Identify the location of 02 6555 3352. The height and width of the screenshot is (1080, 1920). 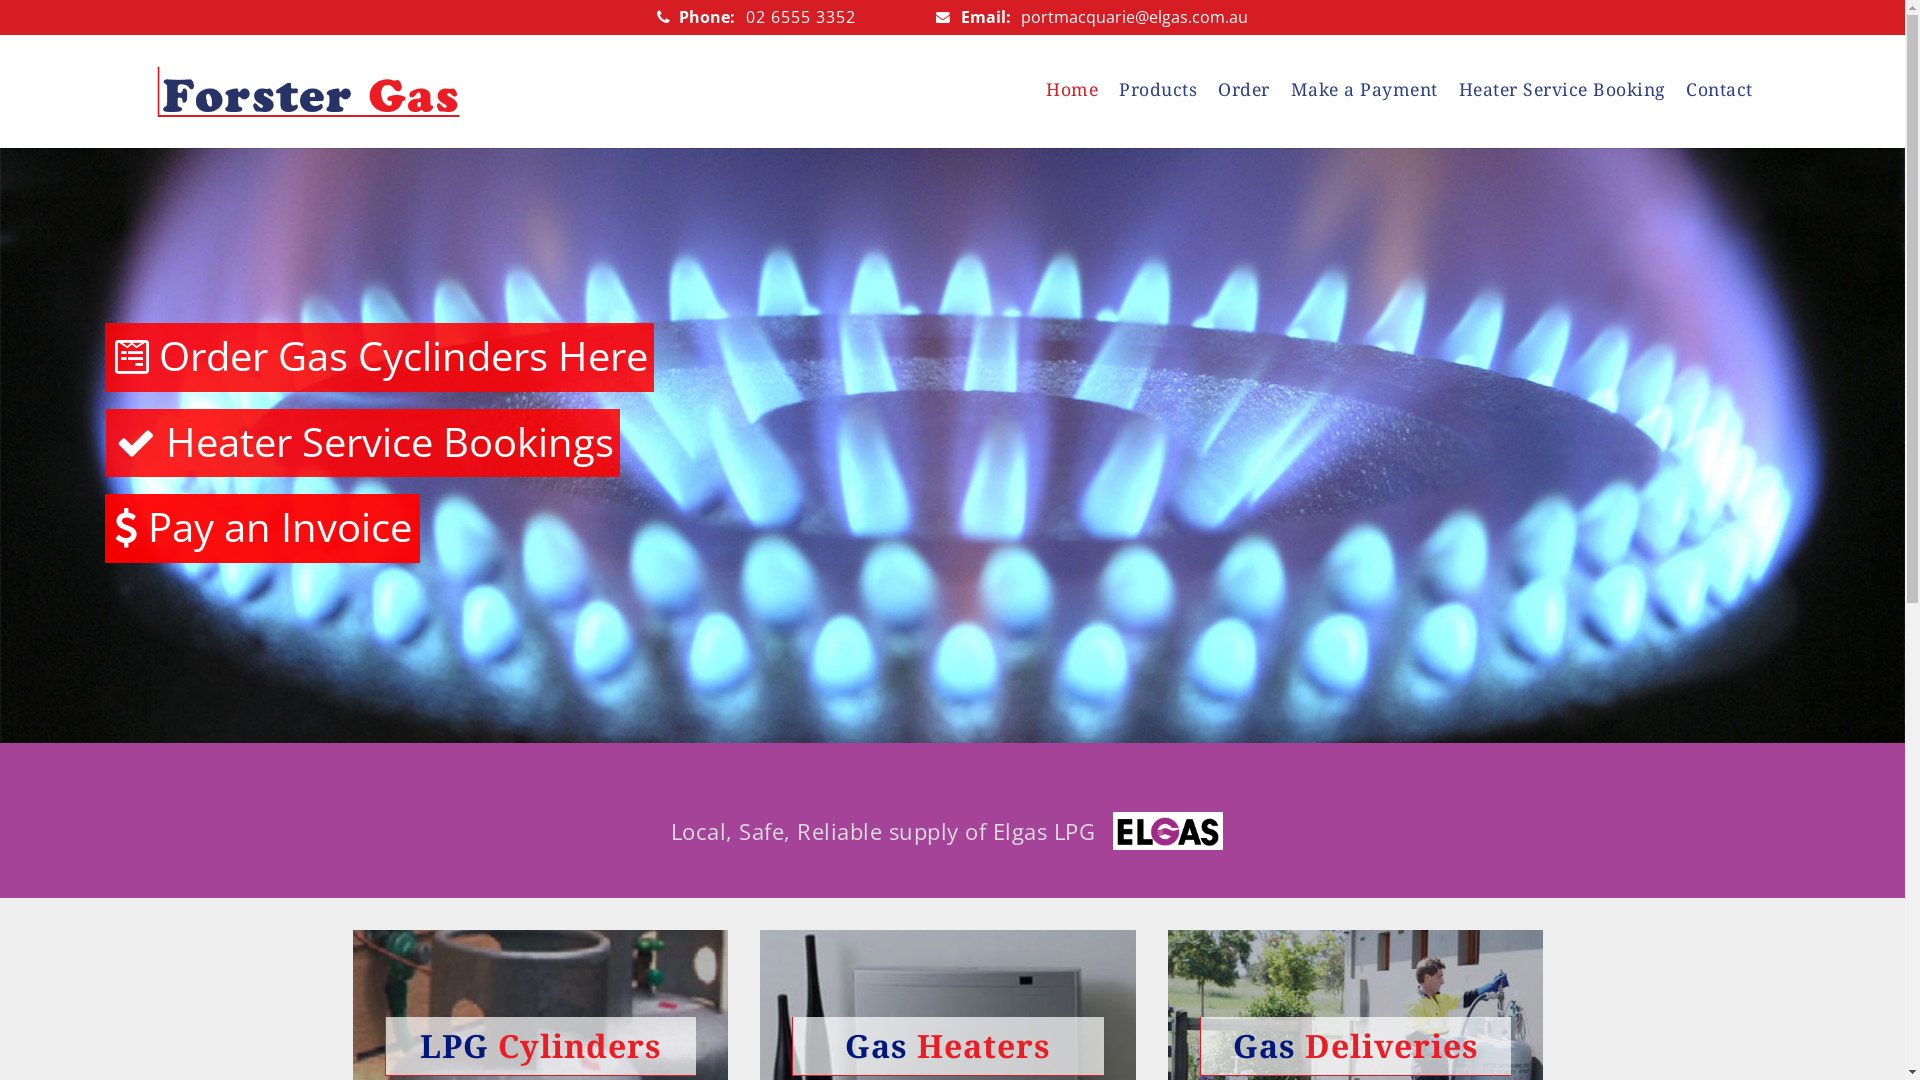
(801, 17).